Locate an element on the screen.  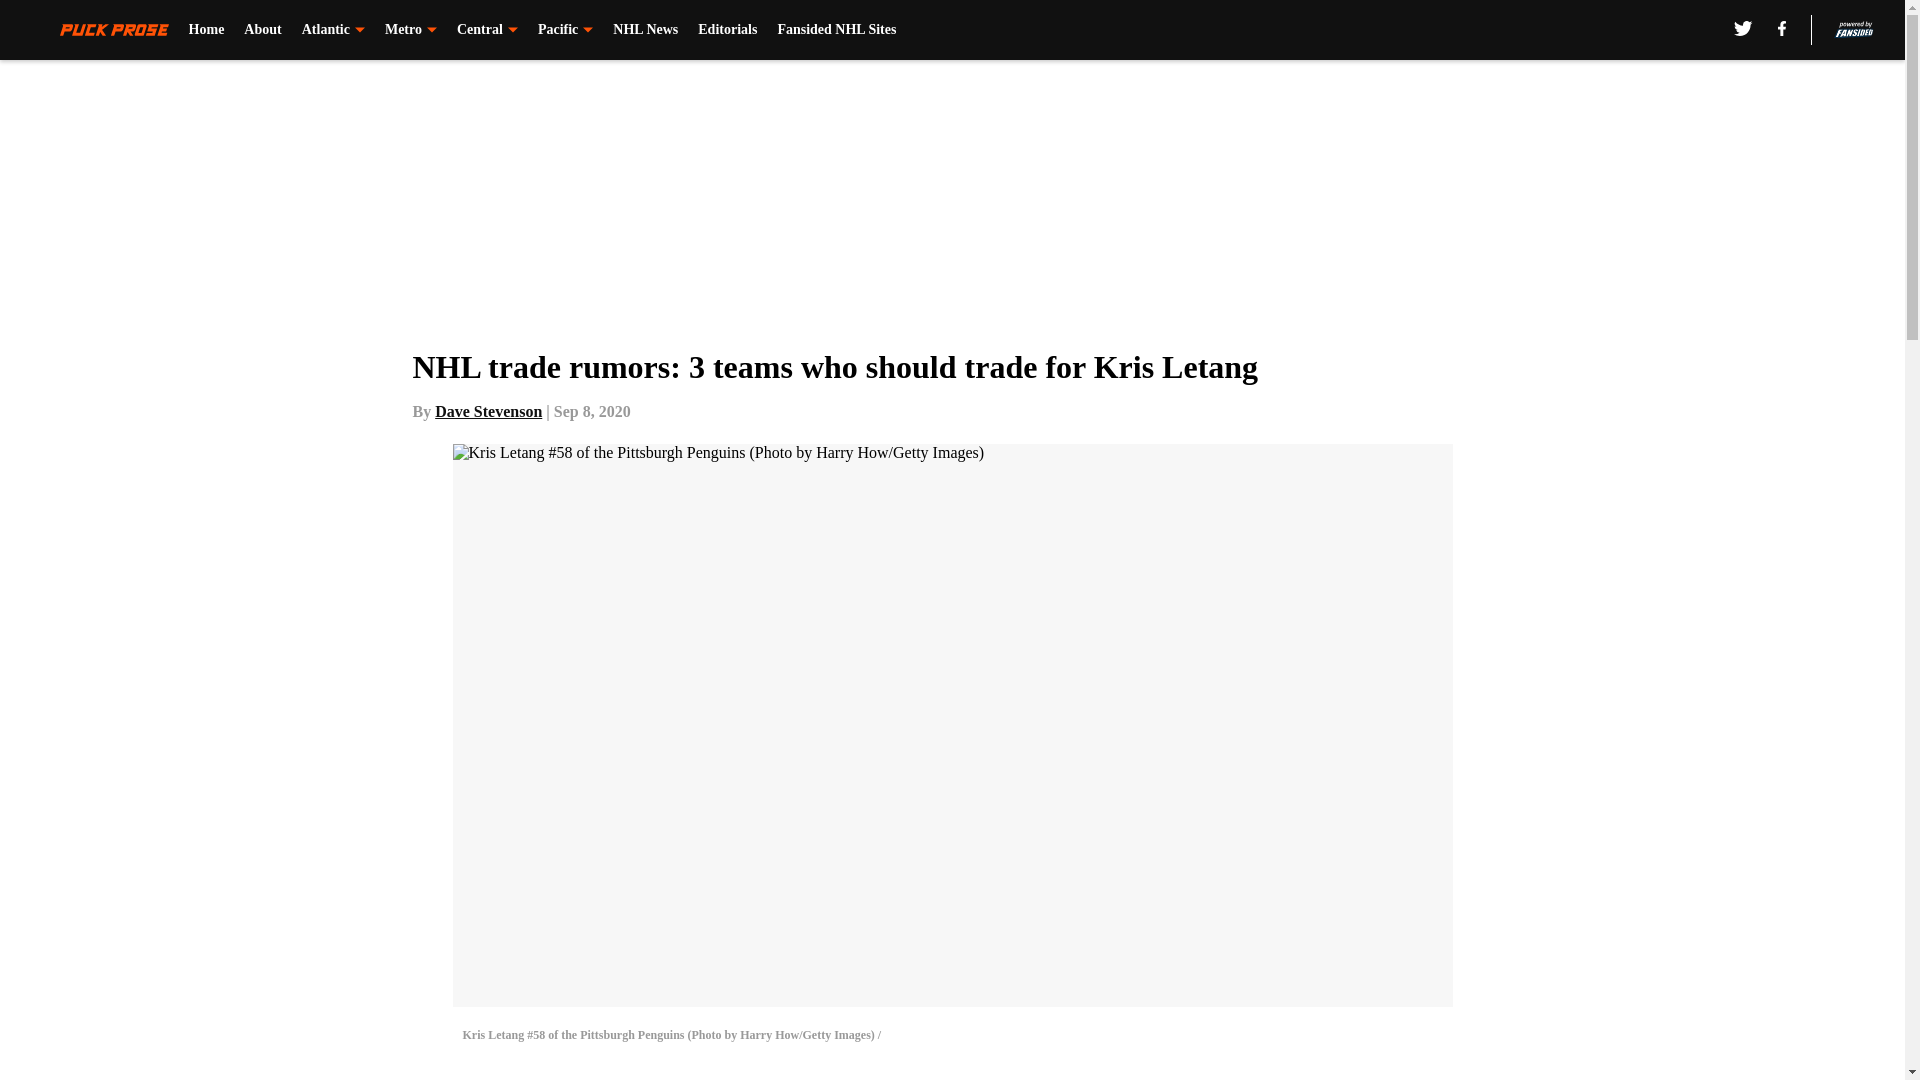
About is located at coordinates (262, 30).